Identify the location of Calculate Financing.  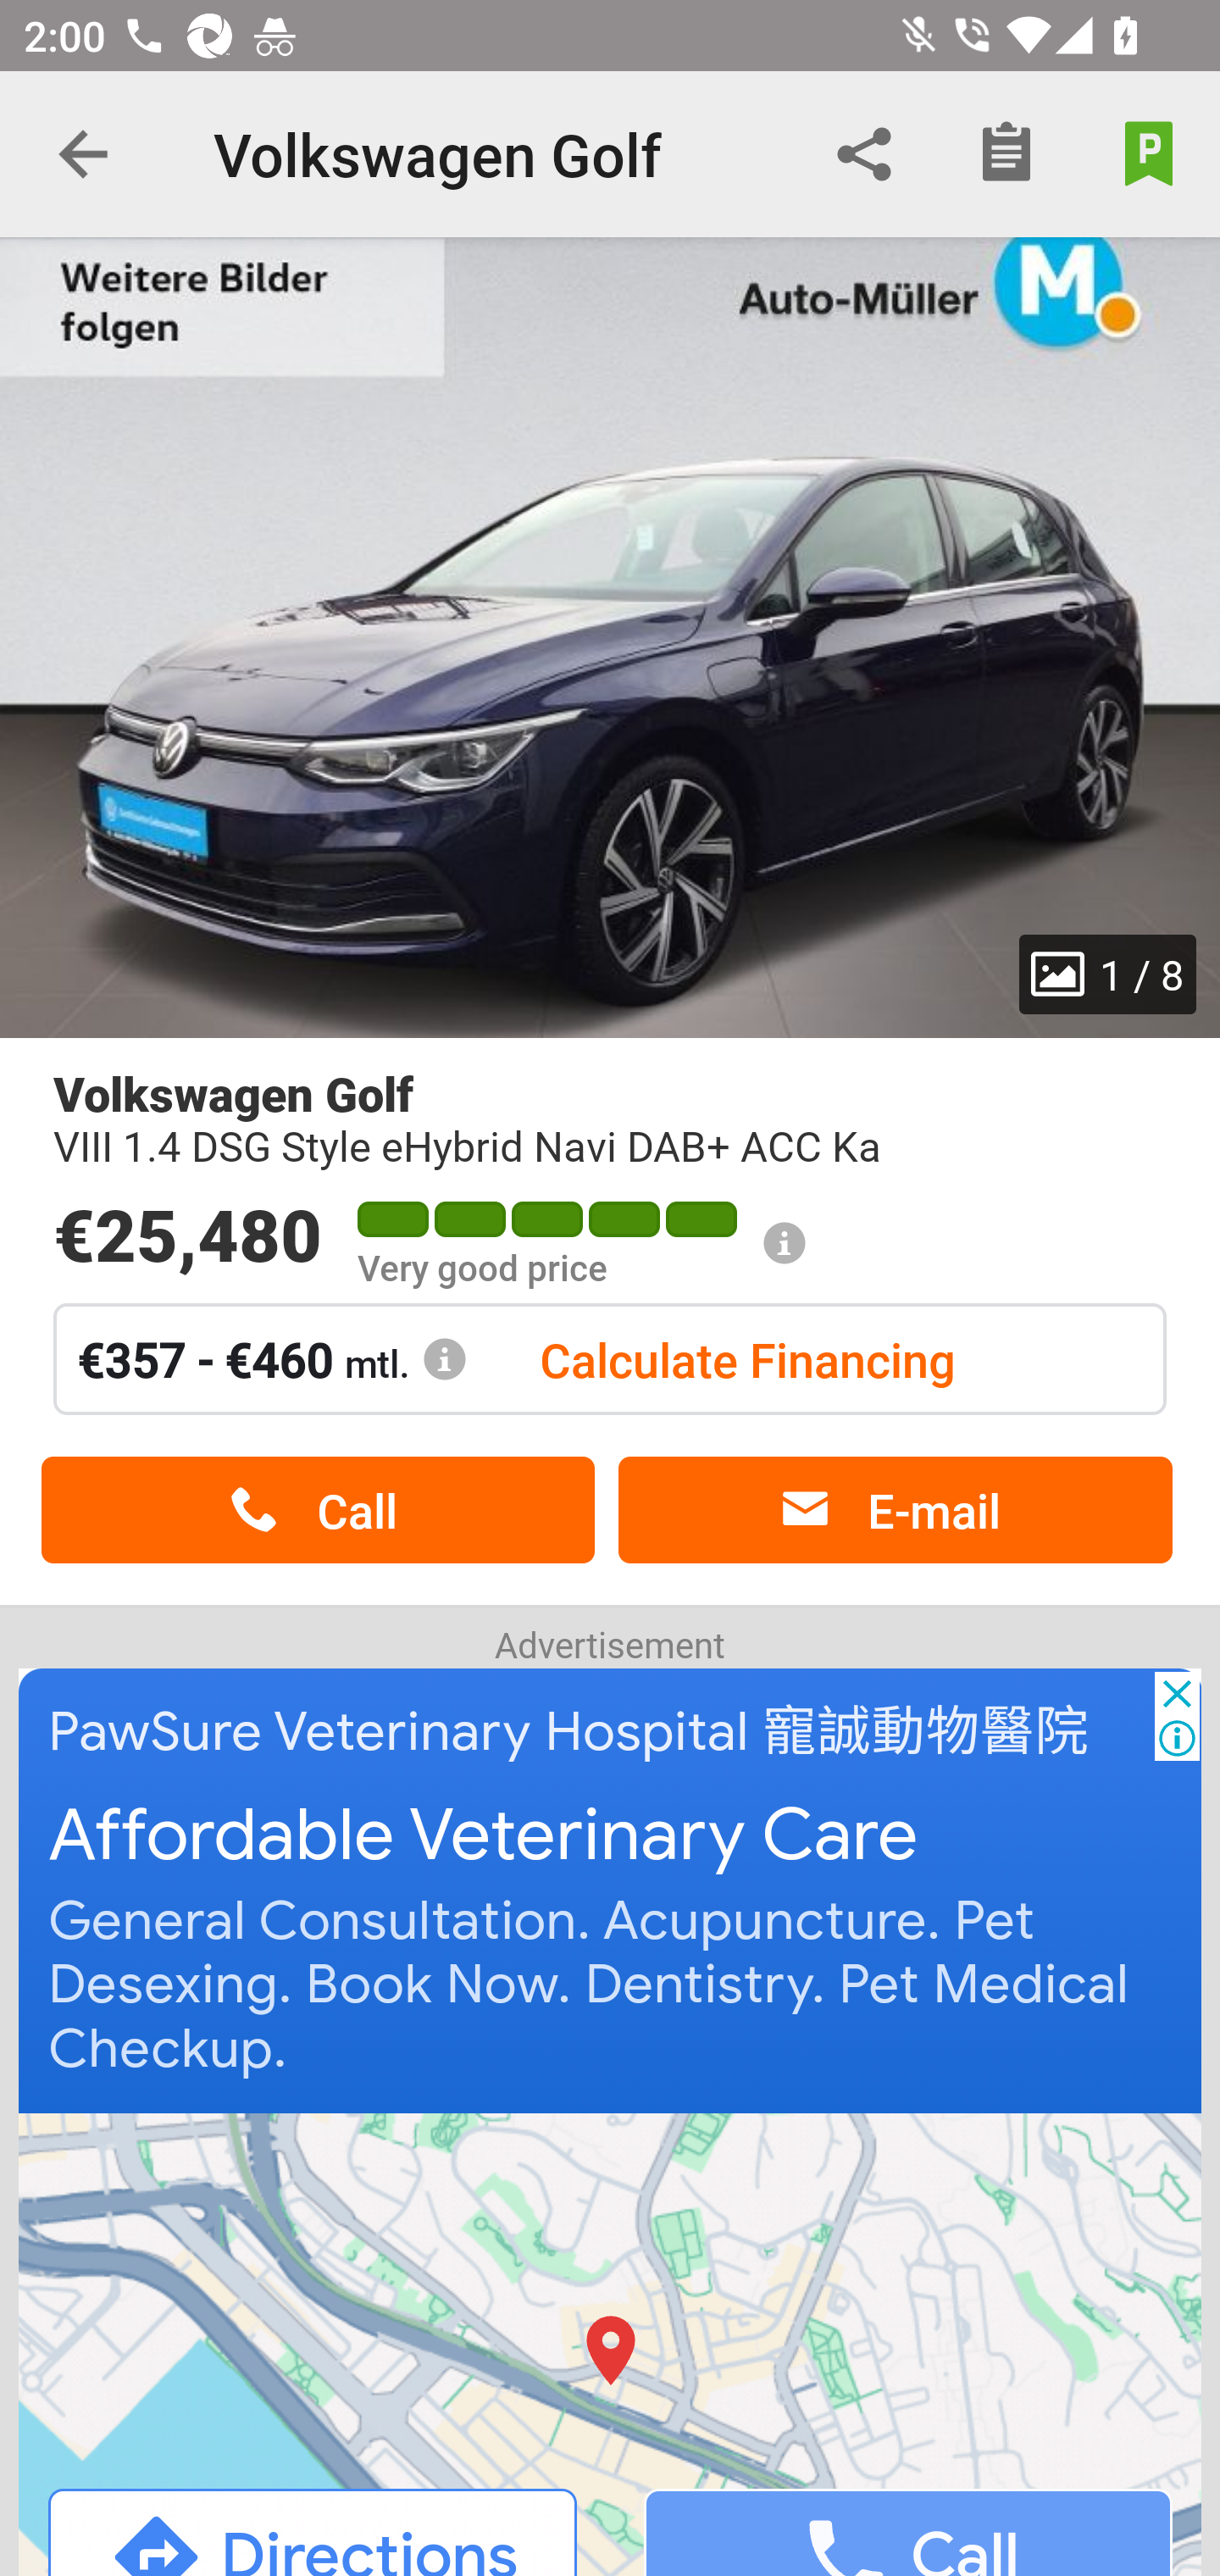
(747, 1358).